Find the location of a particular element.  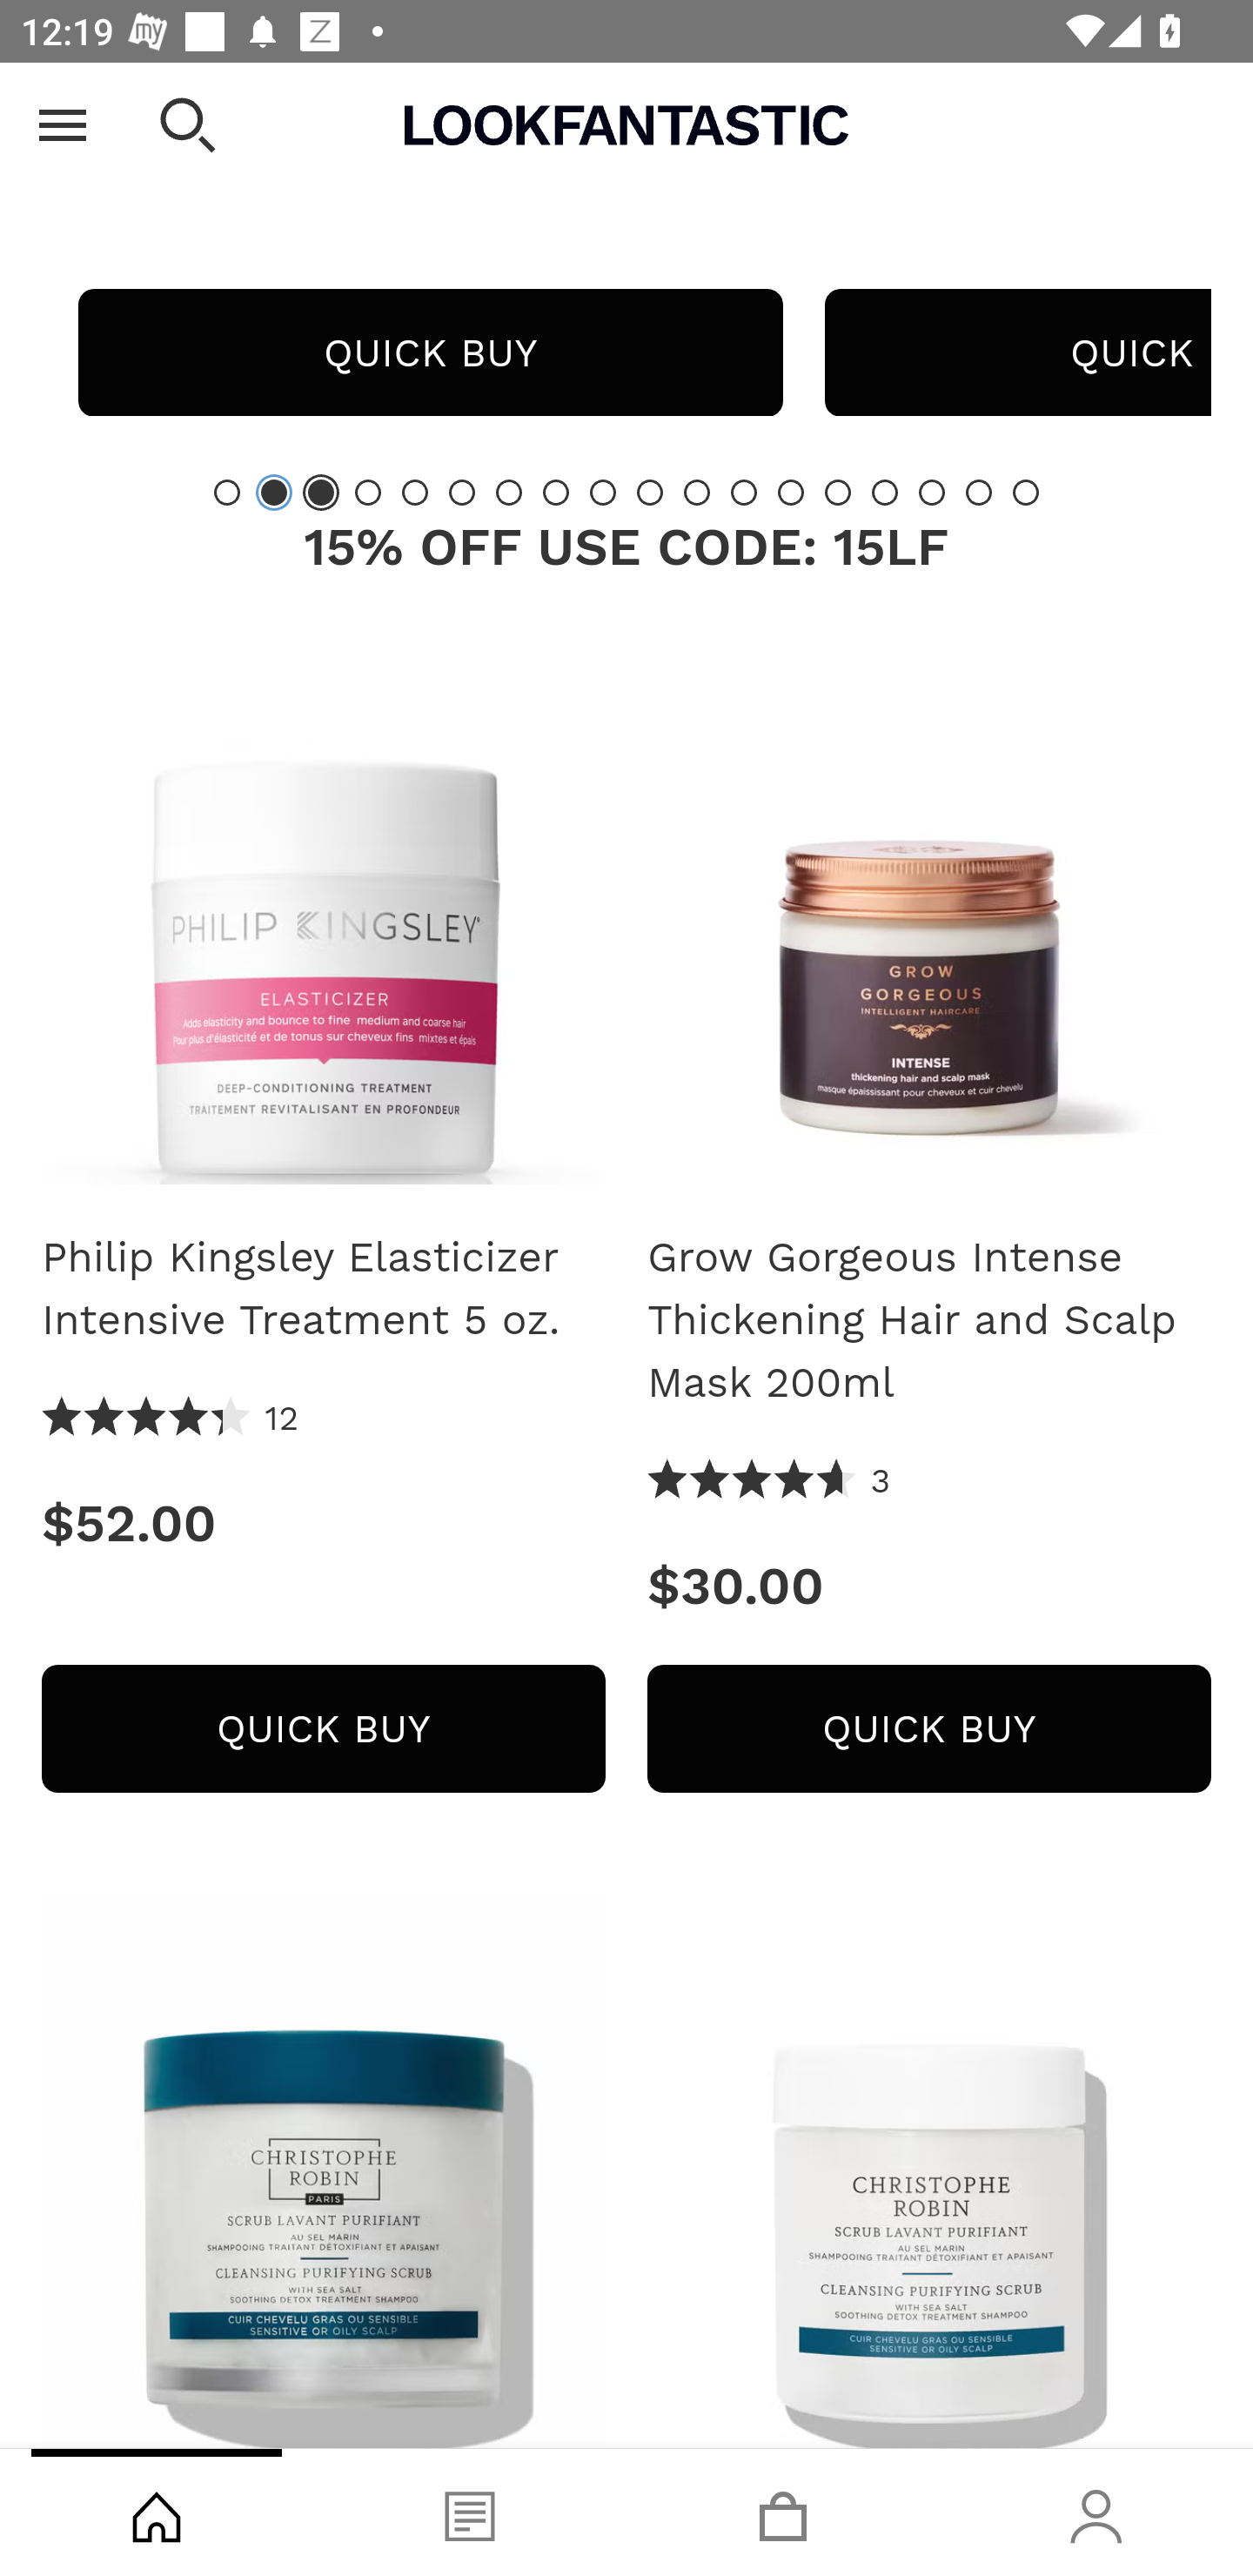

Slide 5 is located at coordinates (415, 492).